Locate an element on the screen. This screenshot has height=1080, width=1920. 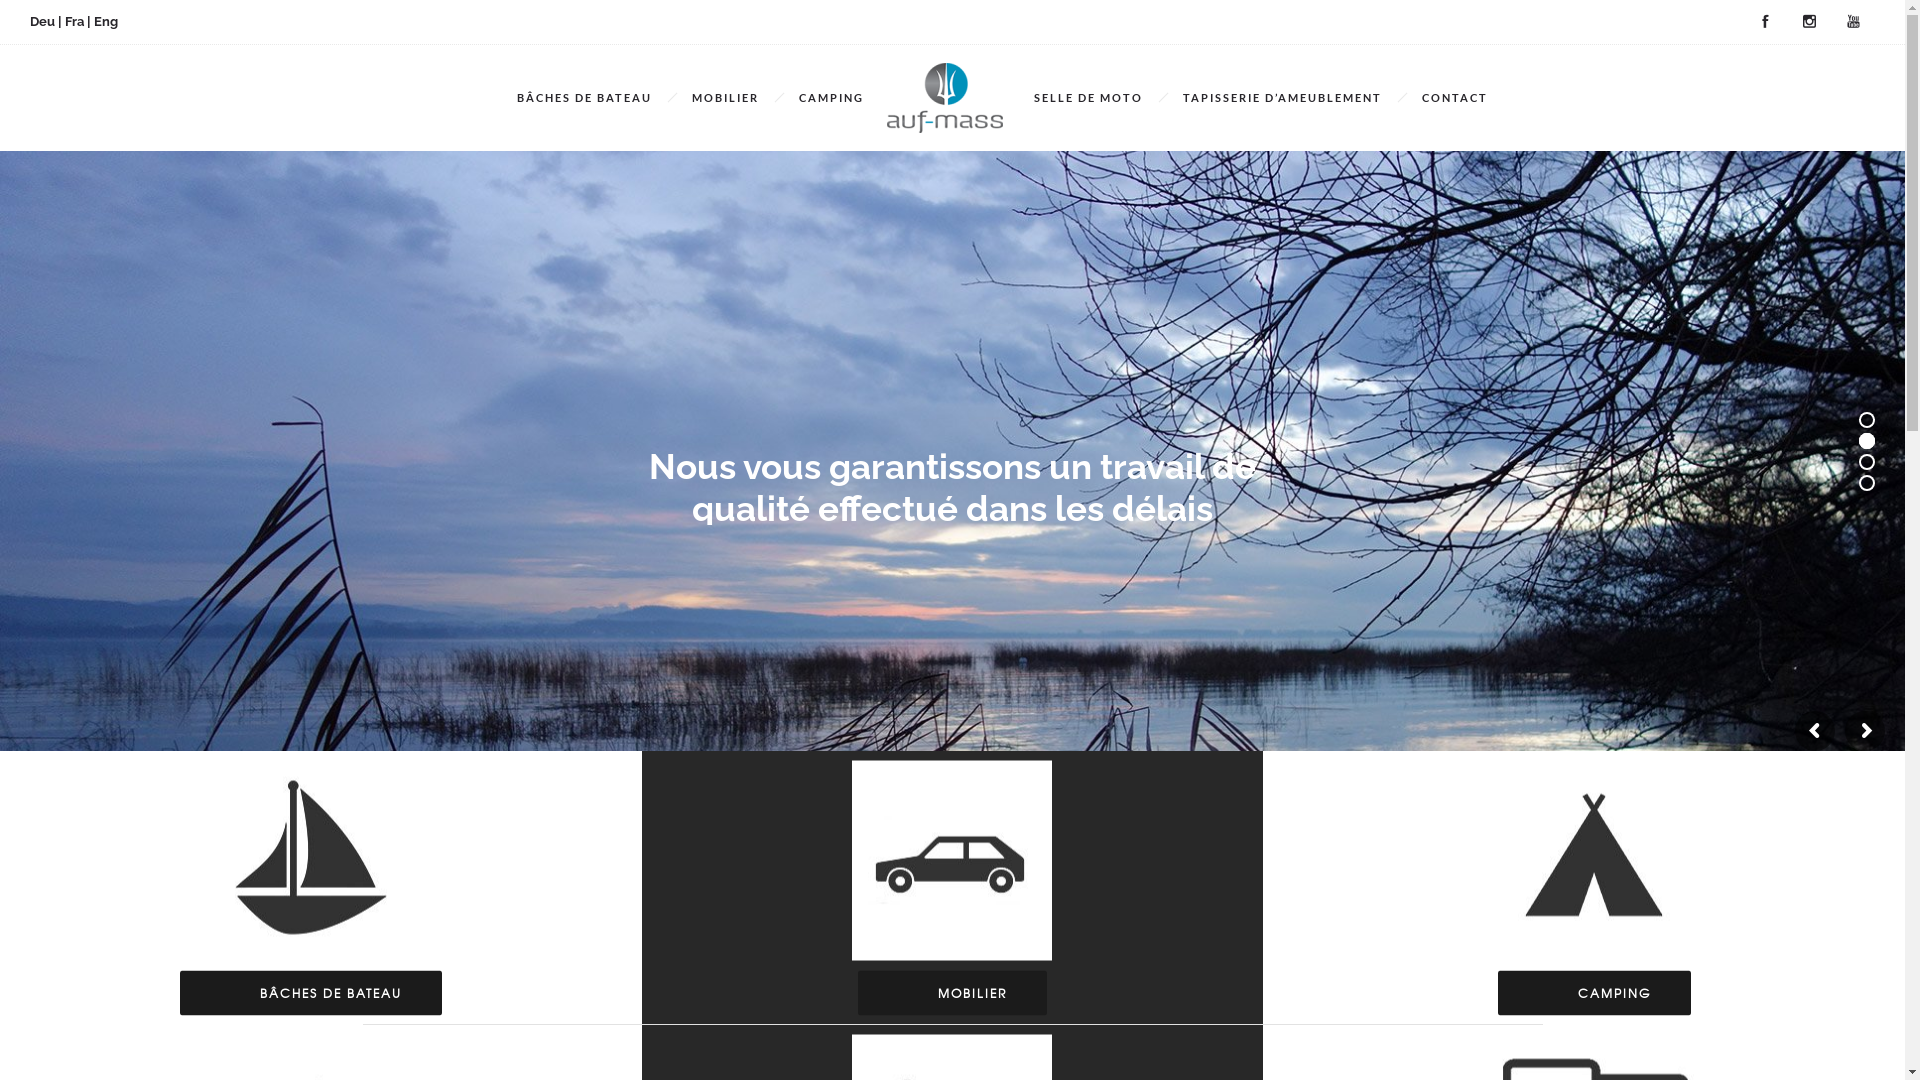
MOBILIER is located at coordinates (726, 98).